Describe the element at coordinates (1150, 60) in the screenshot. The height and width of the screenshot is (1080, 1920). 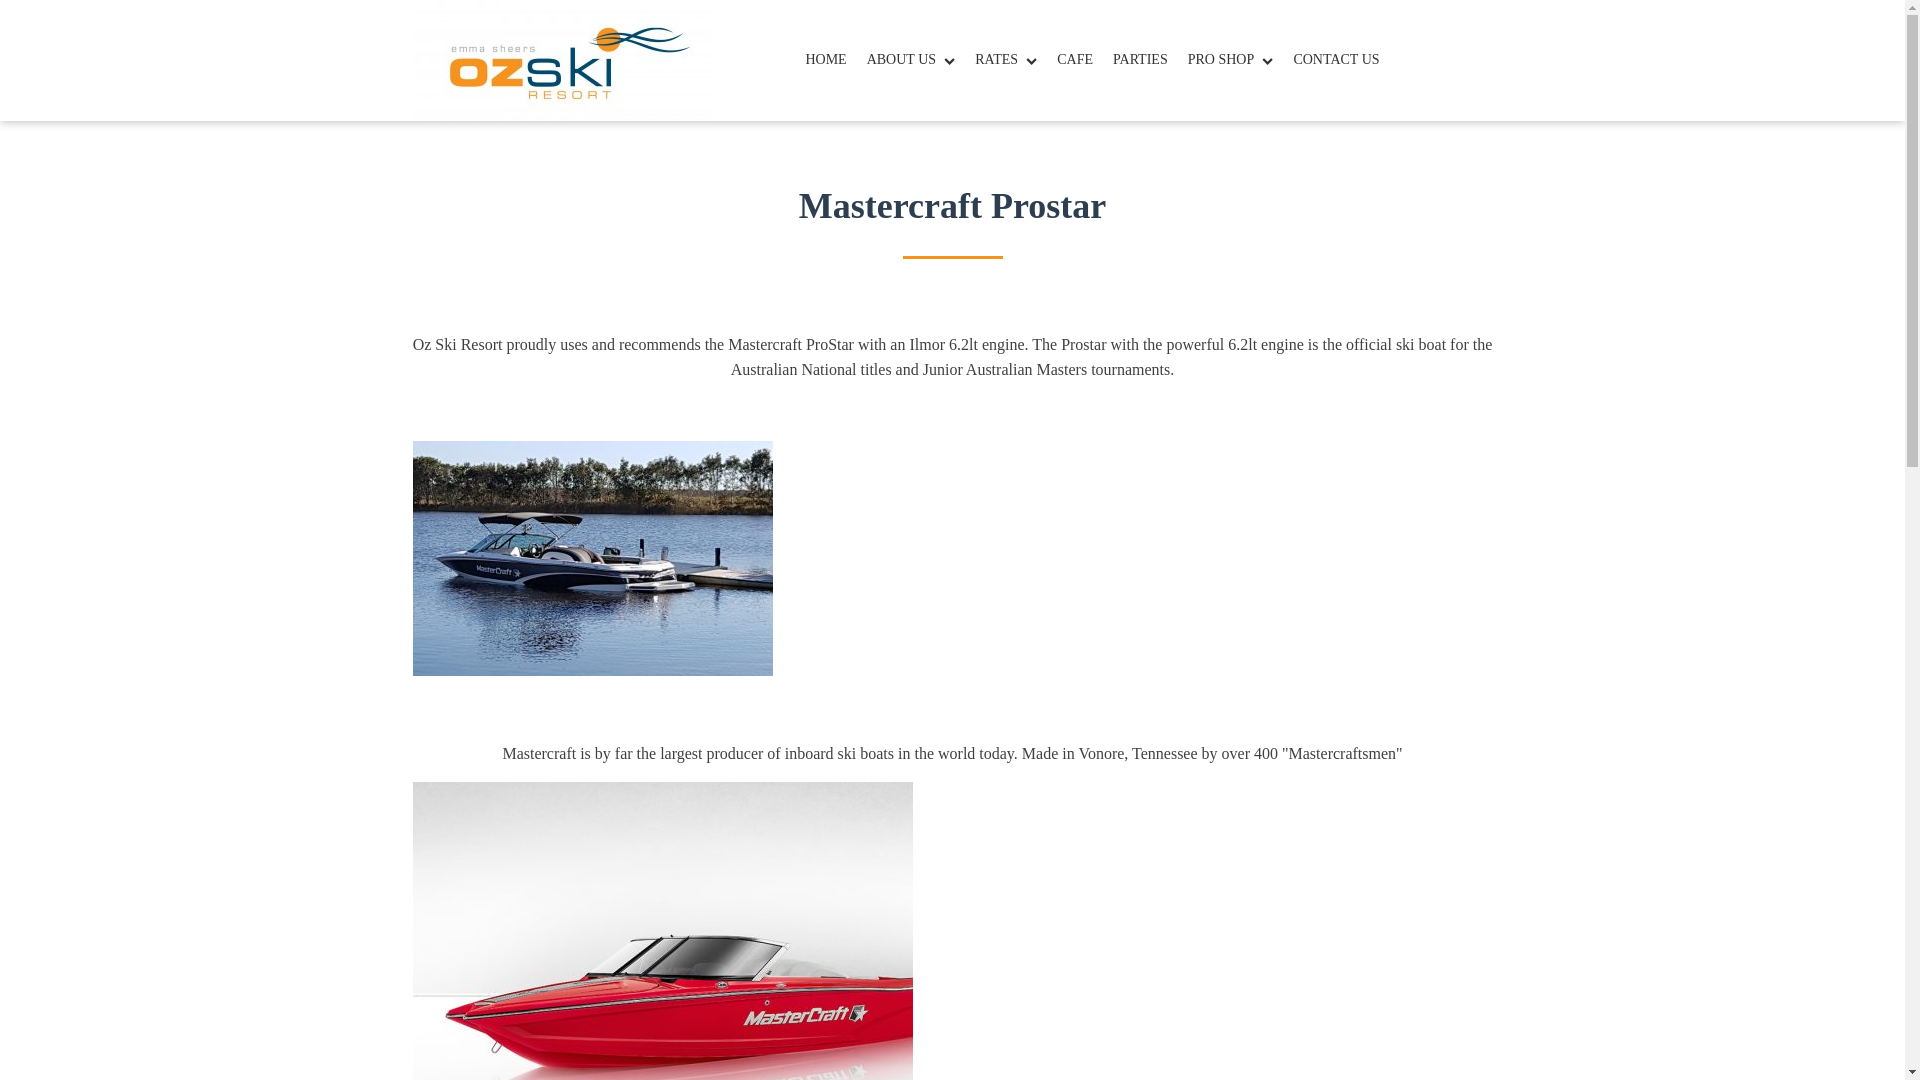
I see `PARTIES` at that location.